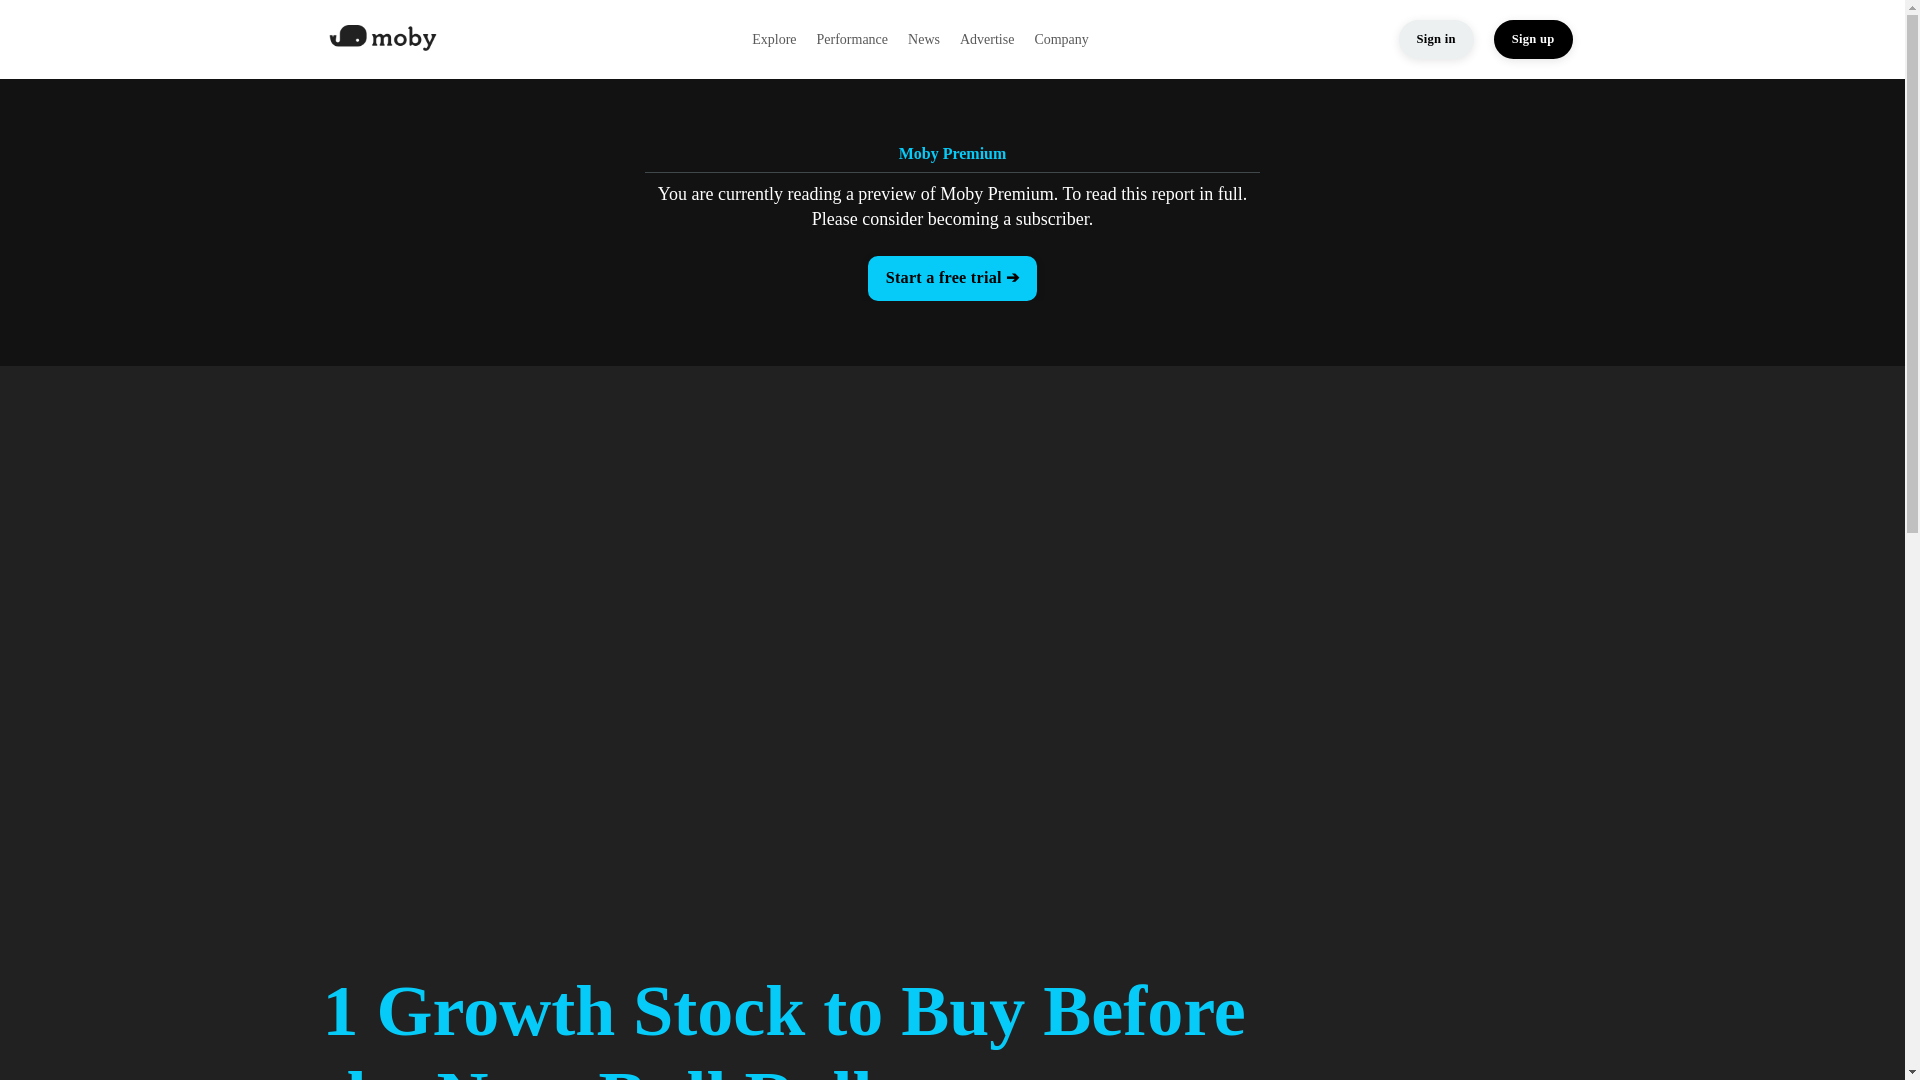 The height and width of the screenshot is (1080, 1920). Describe the element at coordinates (852, 40) in the screenshot. I see `Performance` at that location.